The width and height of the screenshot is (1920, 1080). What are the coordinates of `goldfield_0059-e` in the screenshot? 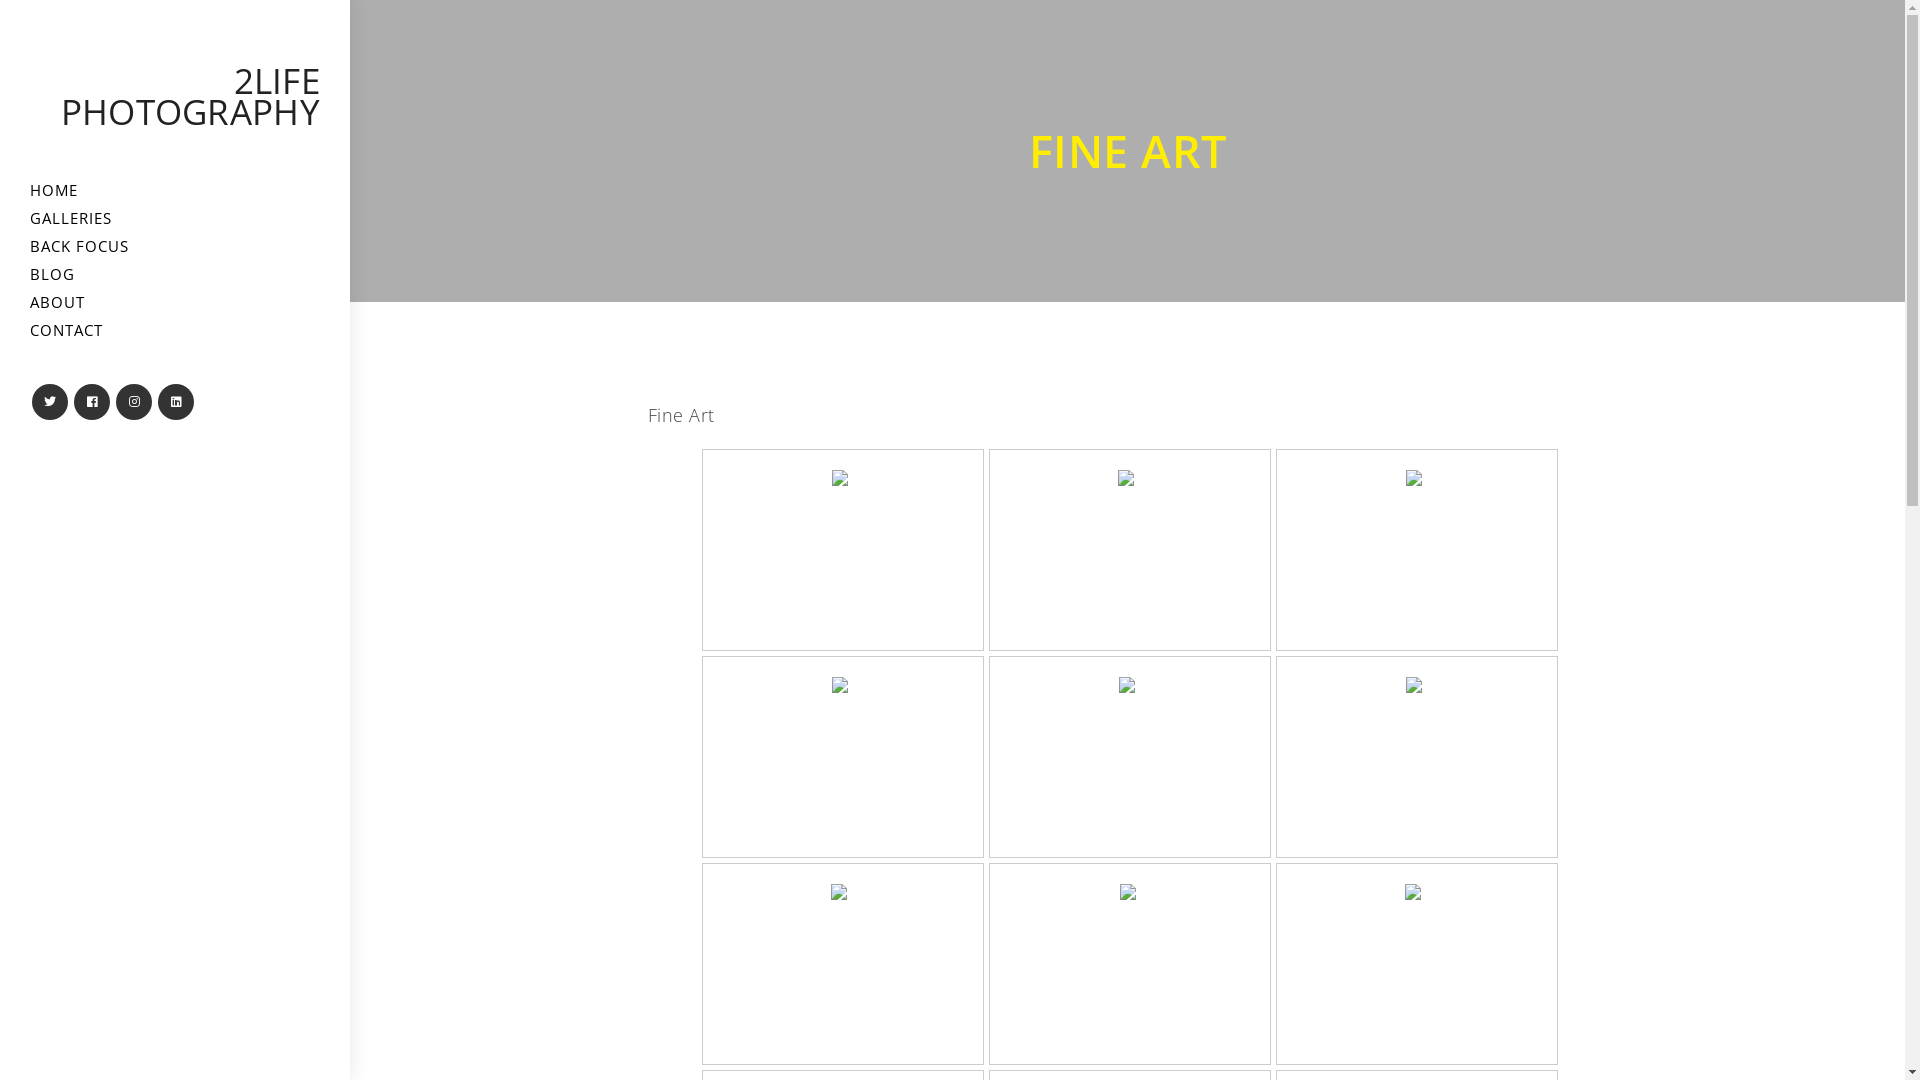 It's located at (843, 892).